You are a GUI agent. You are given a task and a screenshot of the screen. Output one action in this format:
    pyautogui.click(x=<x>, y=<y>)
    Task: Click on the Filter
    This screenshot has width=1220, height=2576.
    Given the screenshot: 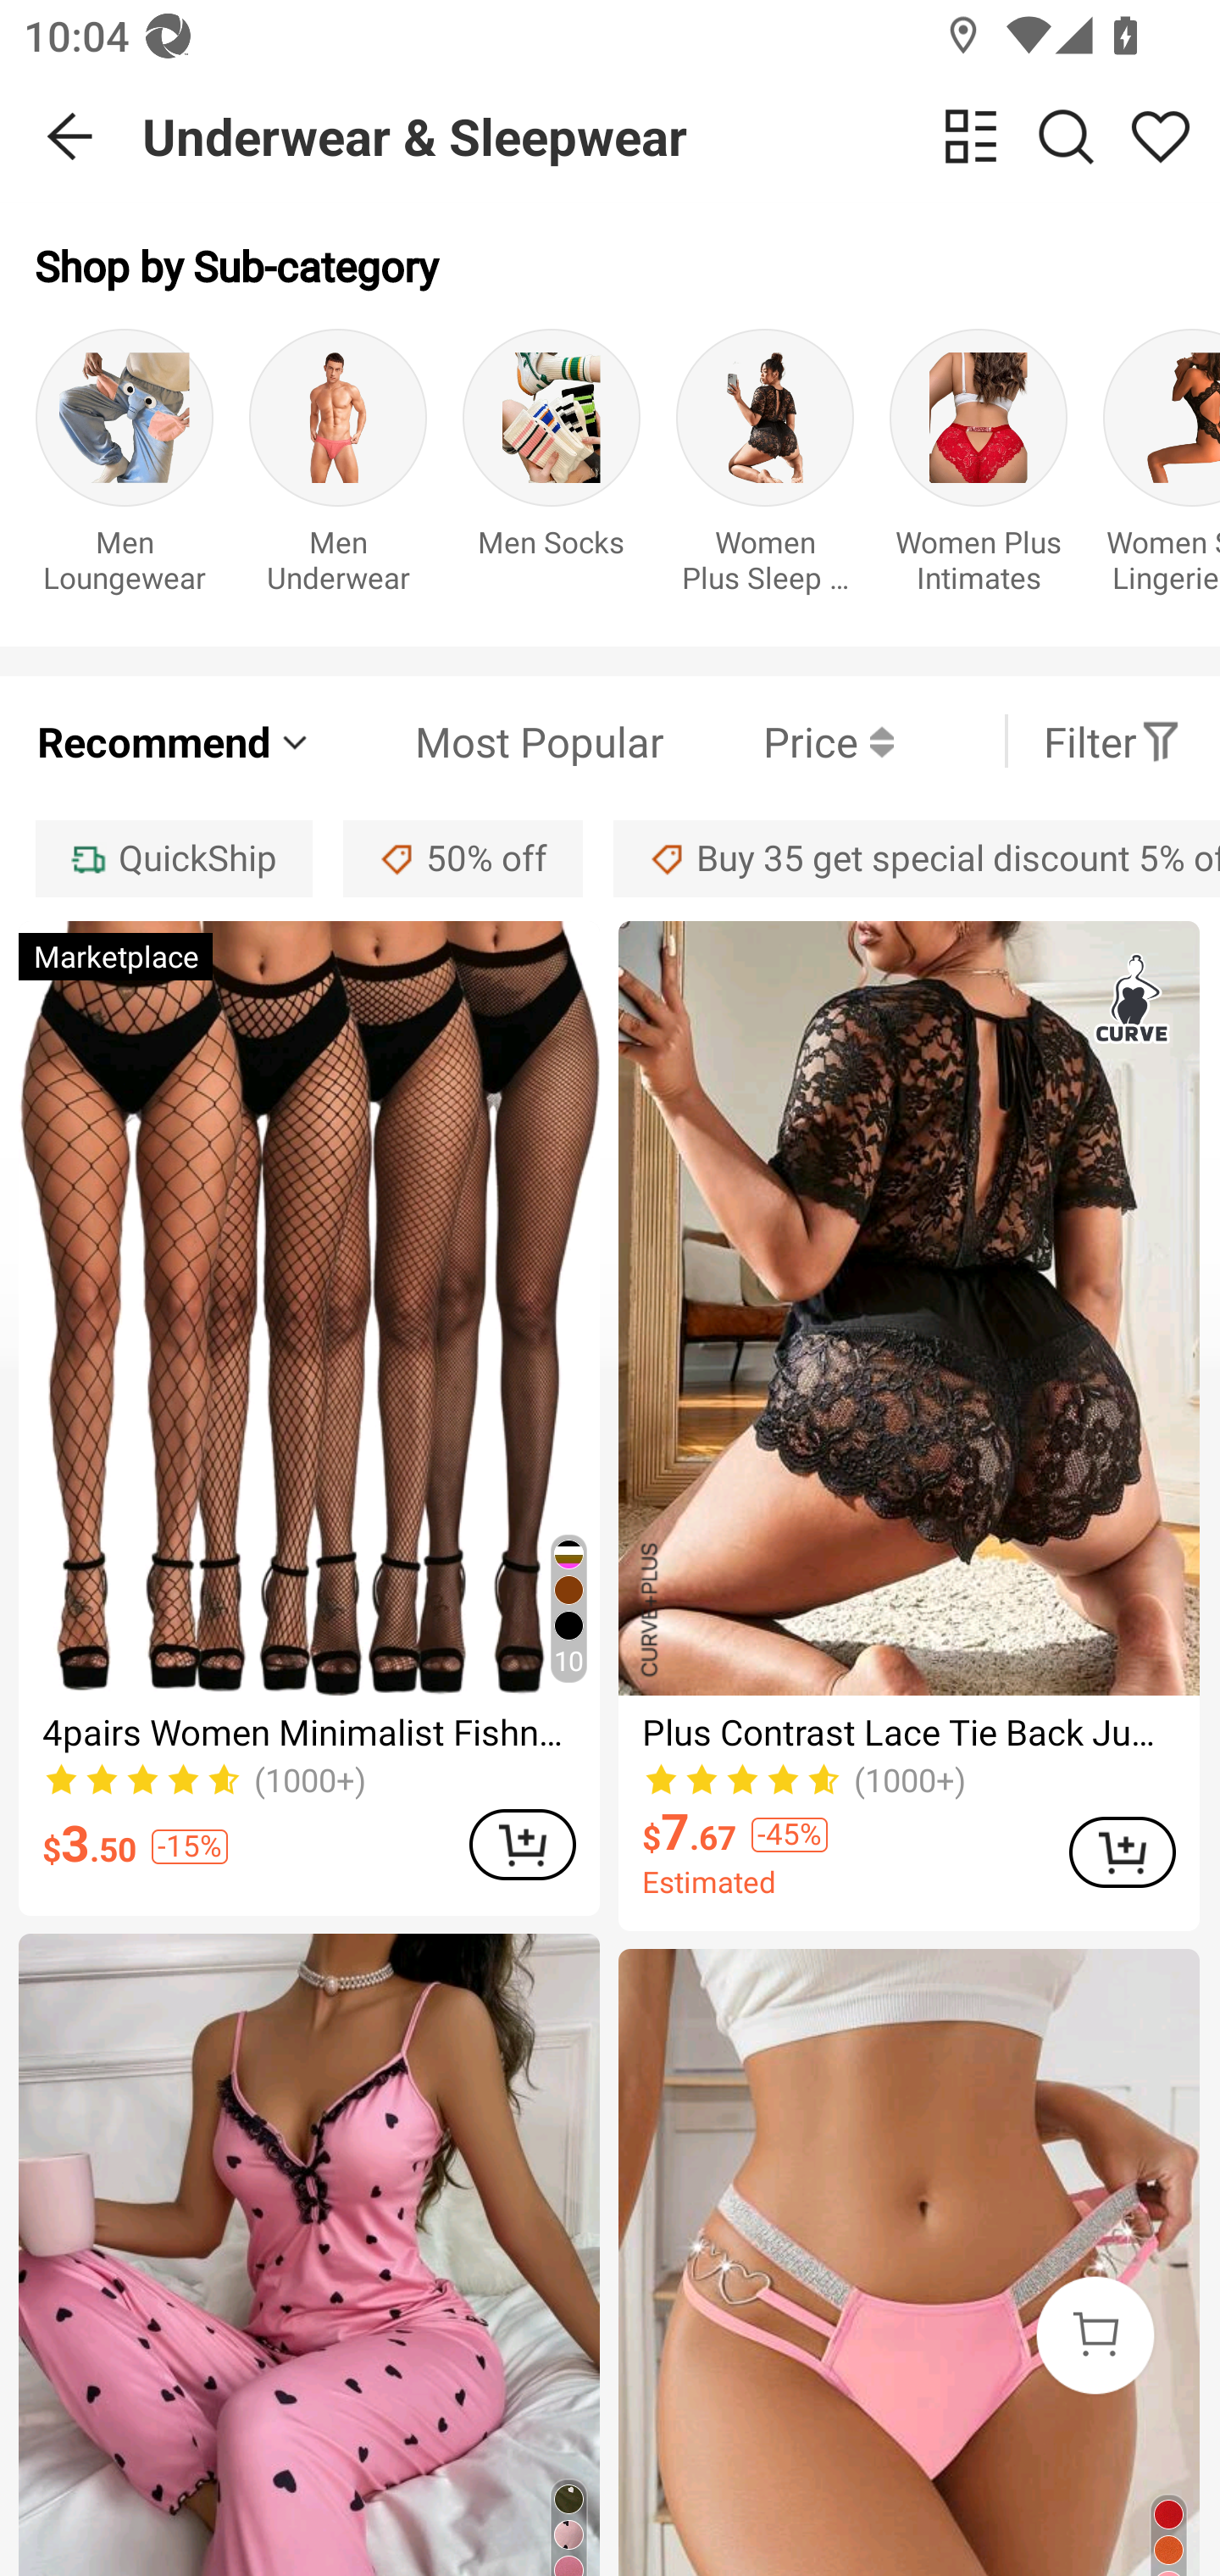 What is the action you would take?
    pyautogui.click(x=1112, y=741)
    